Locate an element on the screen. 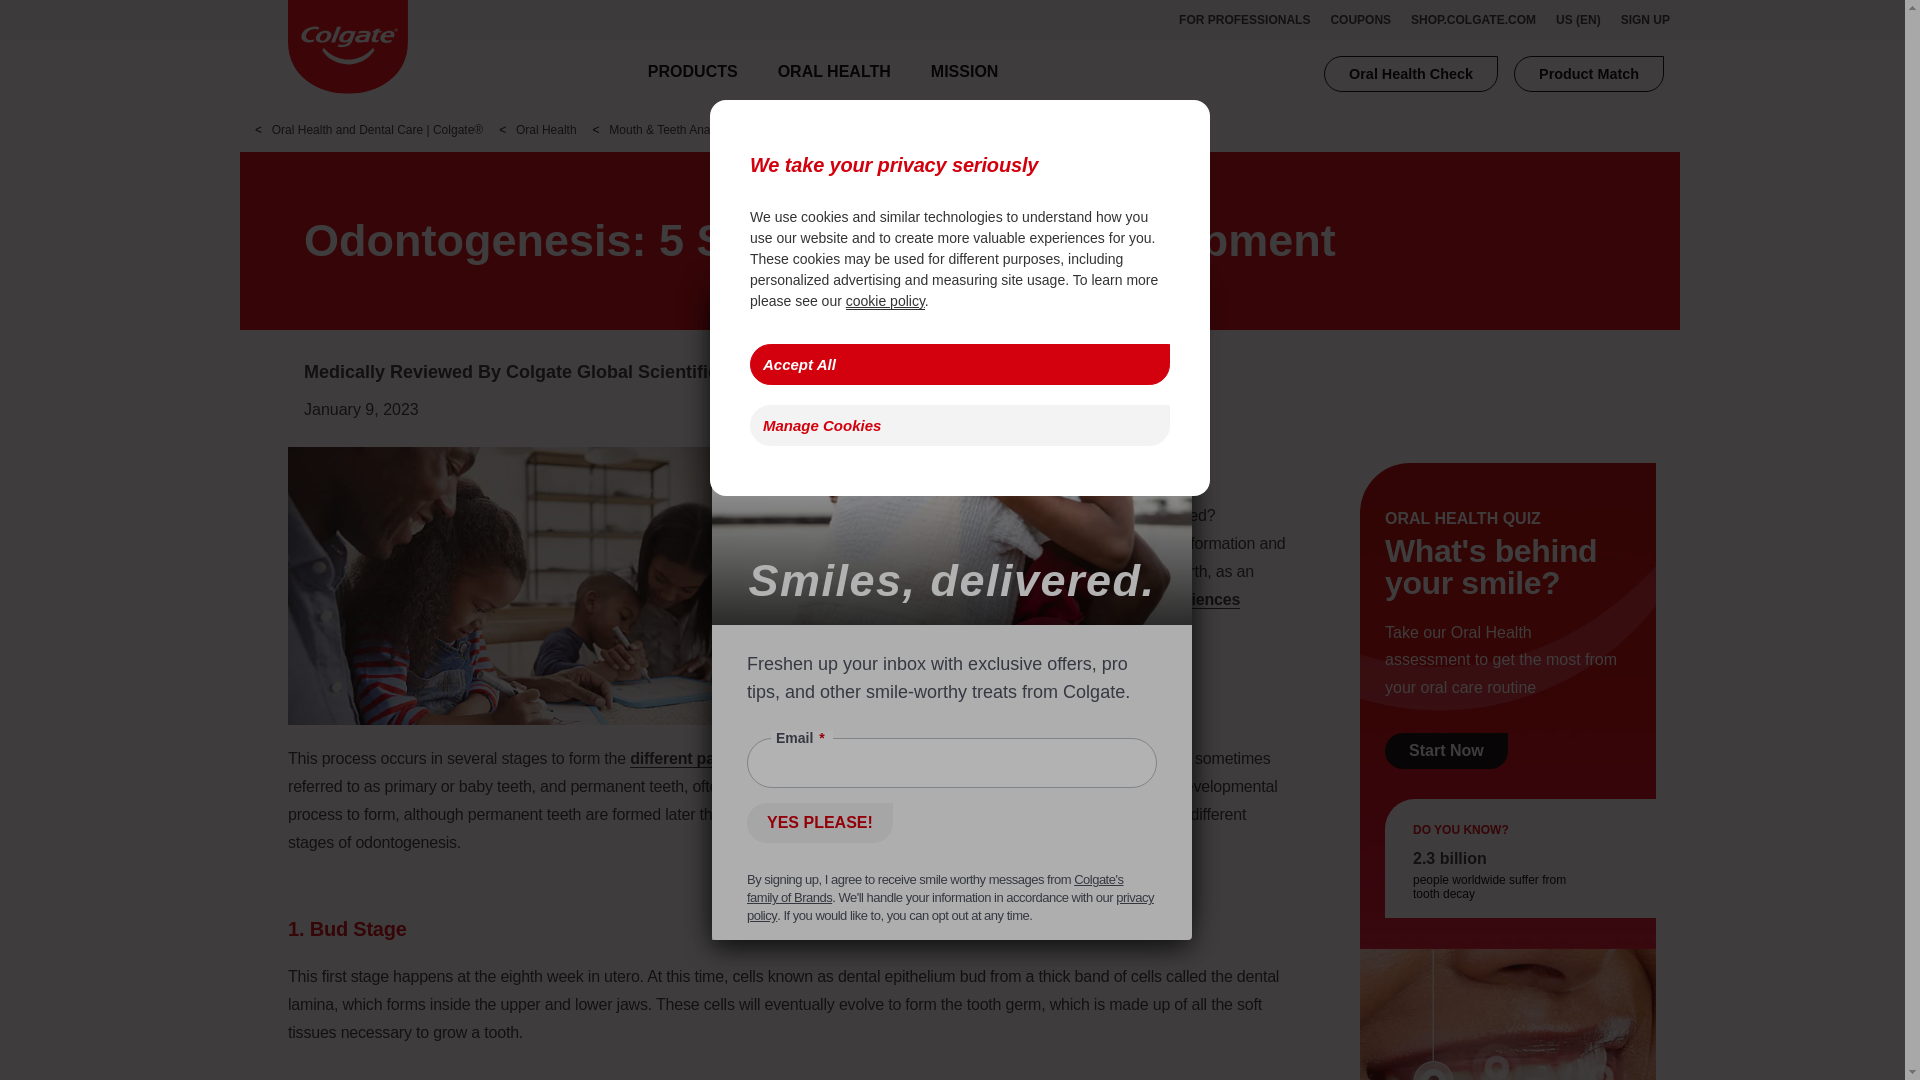 This screenshot has height=1080, width=1920. Accept All is located at coordinates (960, 364).